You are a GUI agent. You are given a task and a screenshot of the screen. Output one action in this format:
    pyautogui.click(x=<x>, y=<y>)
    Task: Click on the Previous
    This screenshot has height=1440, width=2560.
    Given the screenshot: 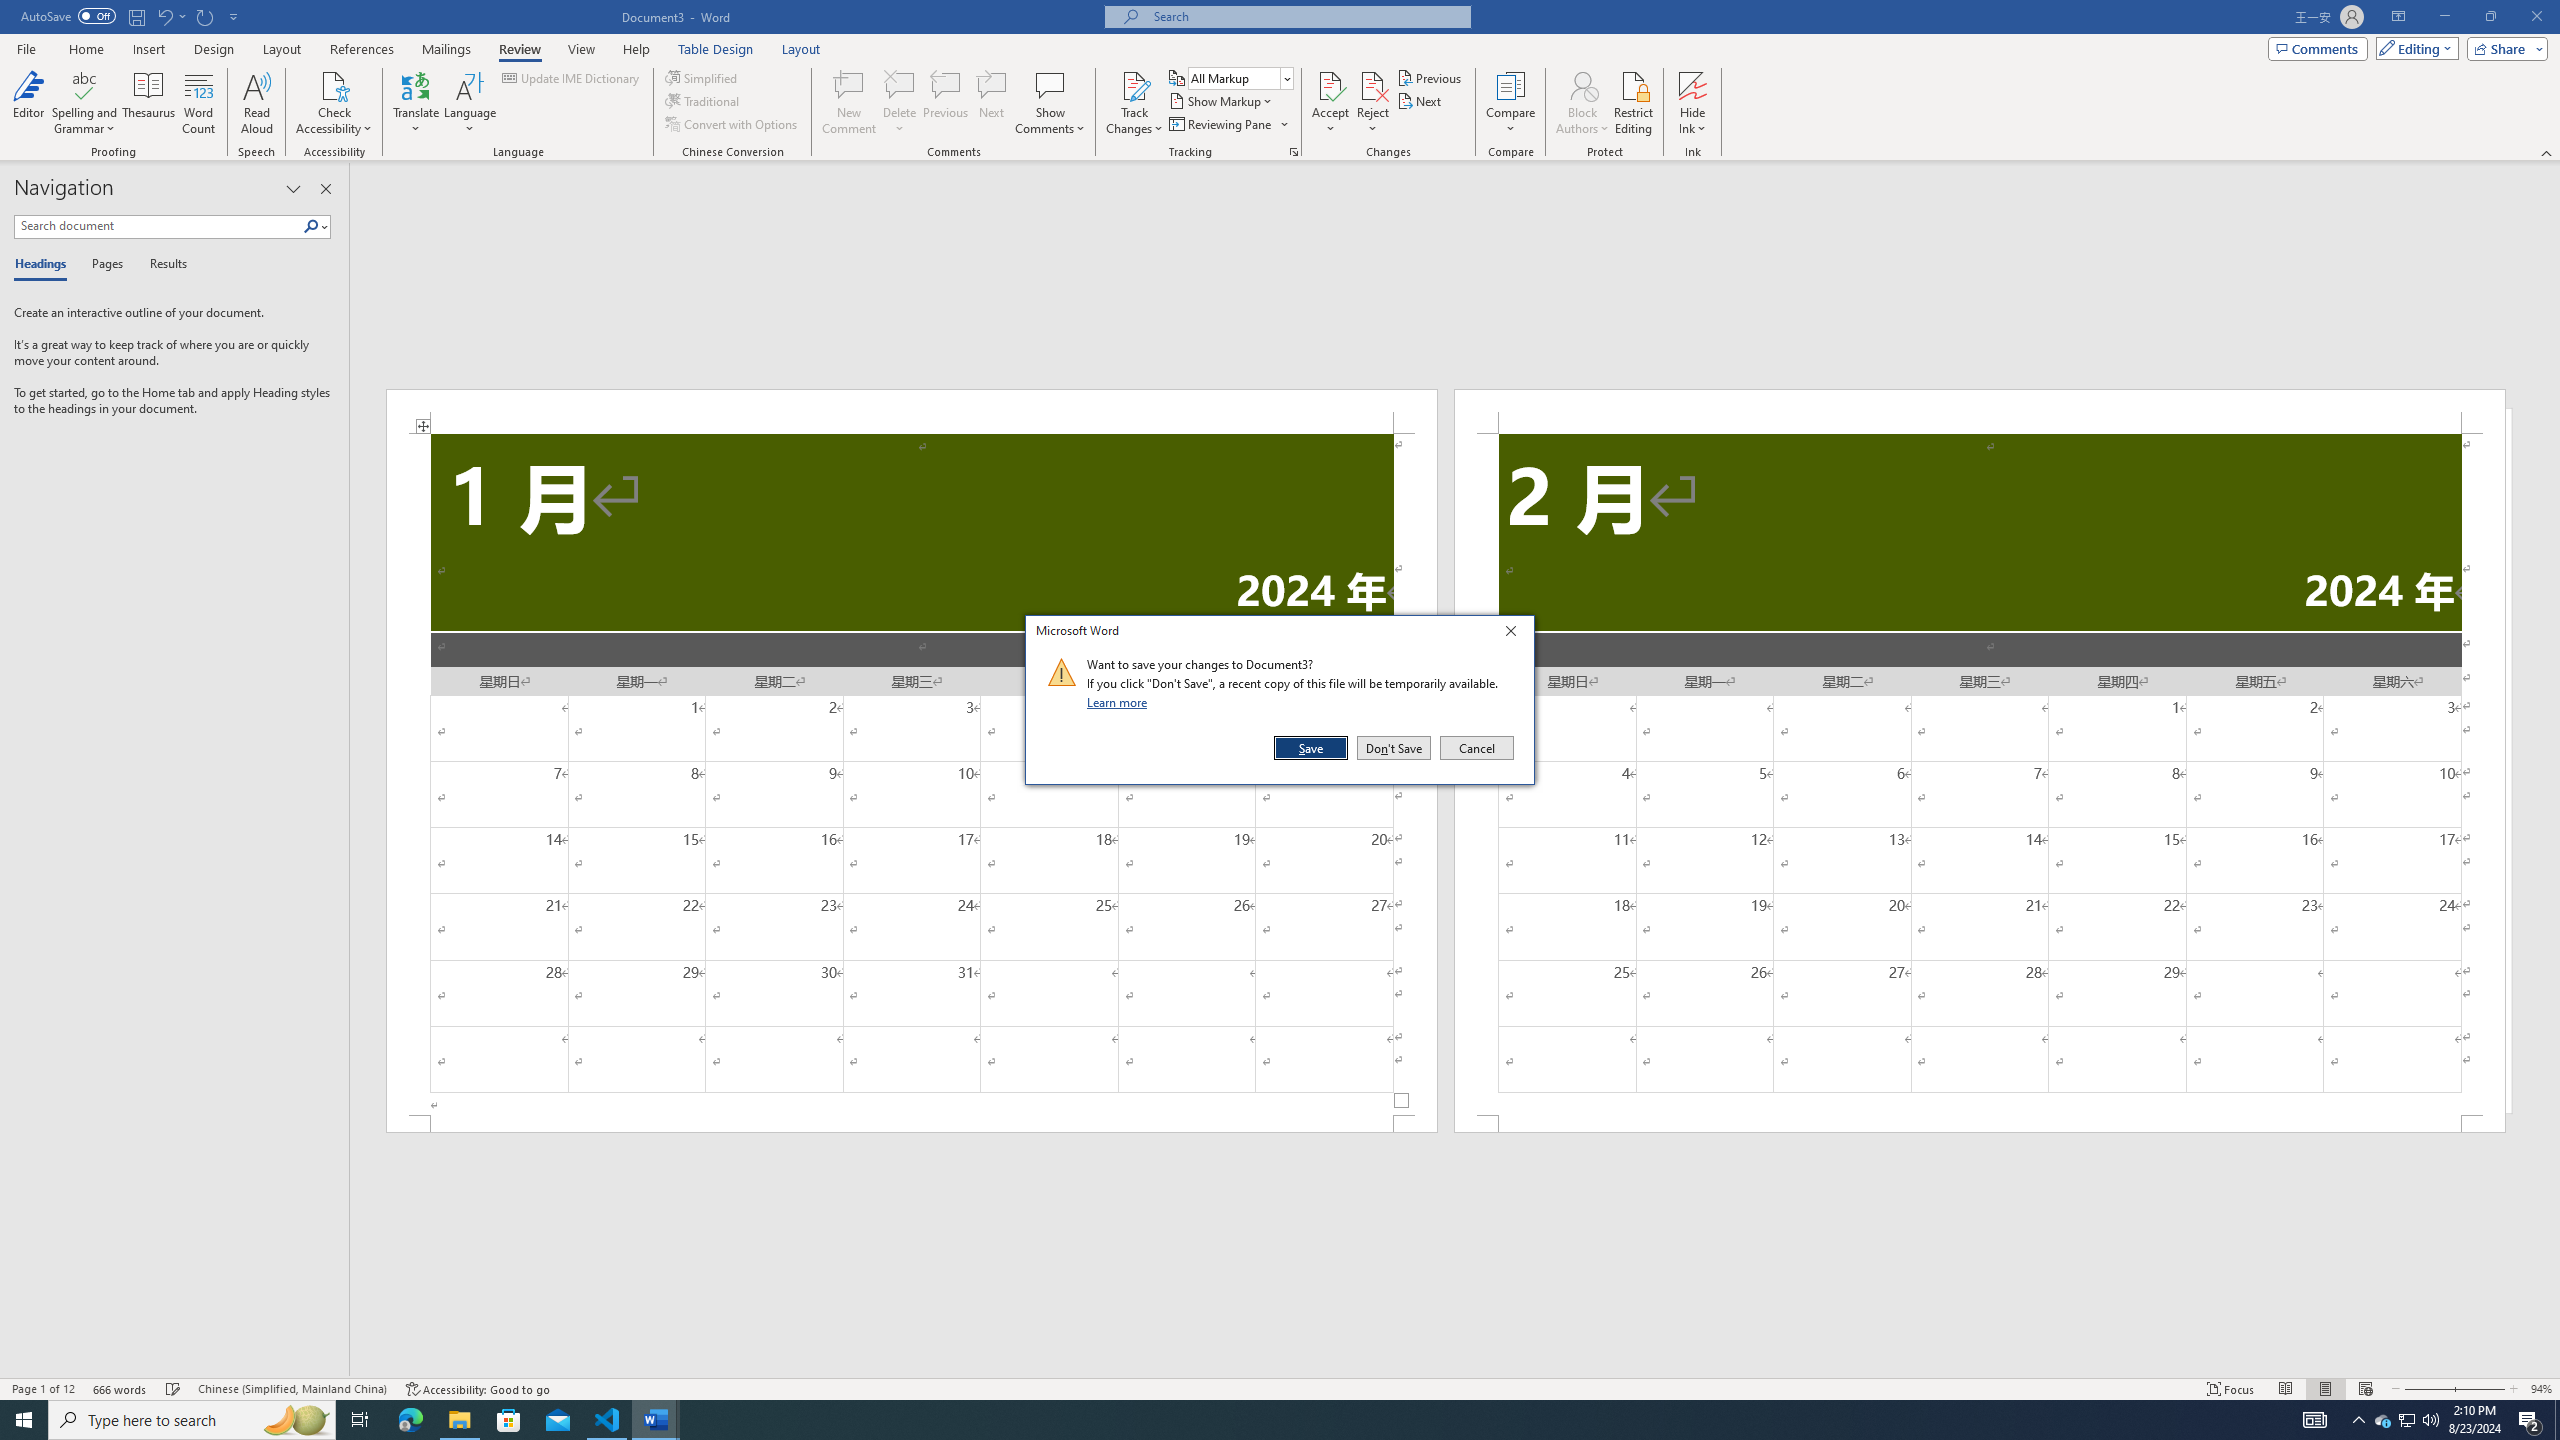 What is the action you would take?
    pyautogui.click(x=1262, y=1420)
    